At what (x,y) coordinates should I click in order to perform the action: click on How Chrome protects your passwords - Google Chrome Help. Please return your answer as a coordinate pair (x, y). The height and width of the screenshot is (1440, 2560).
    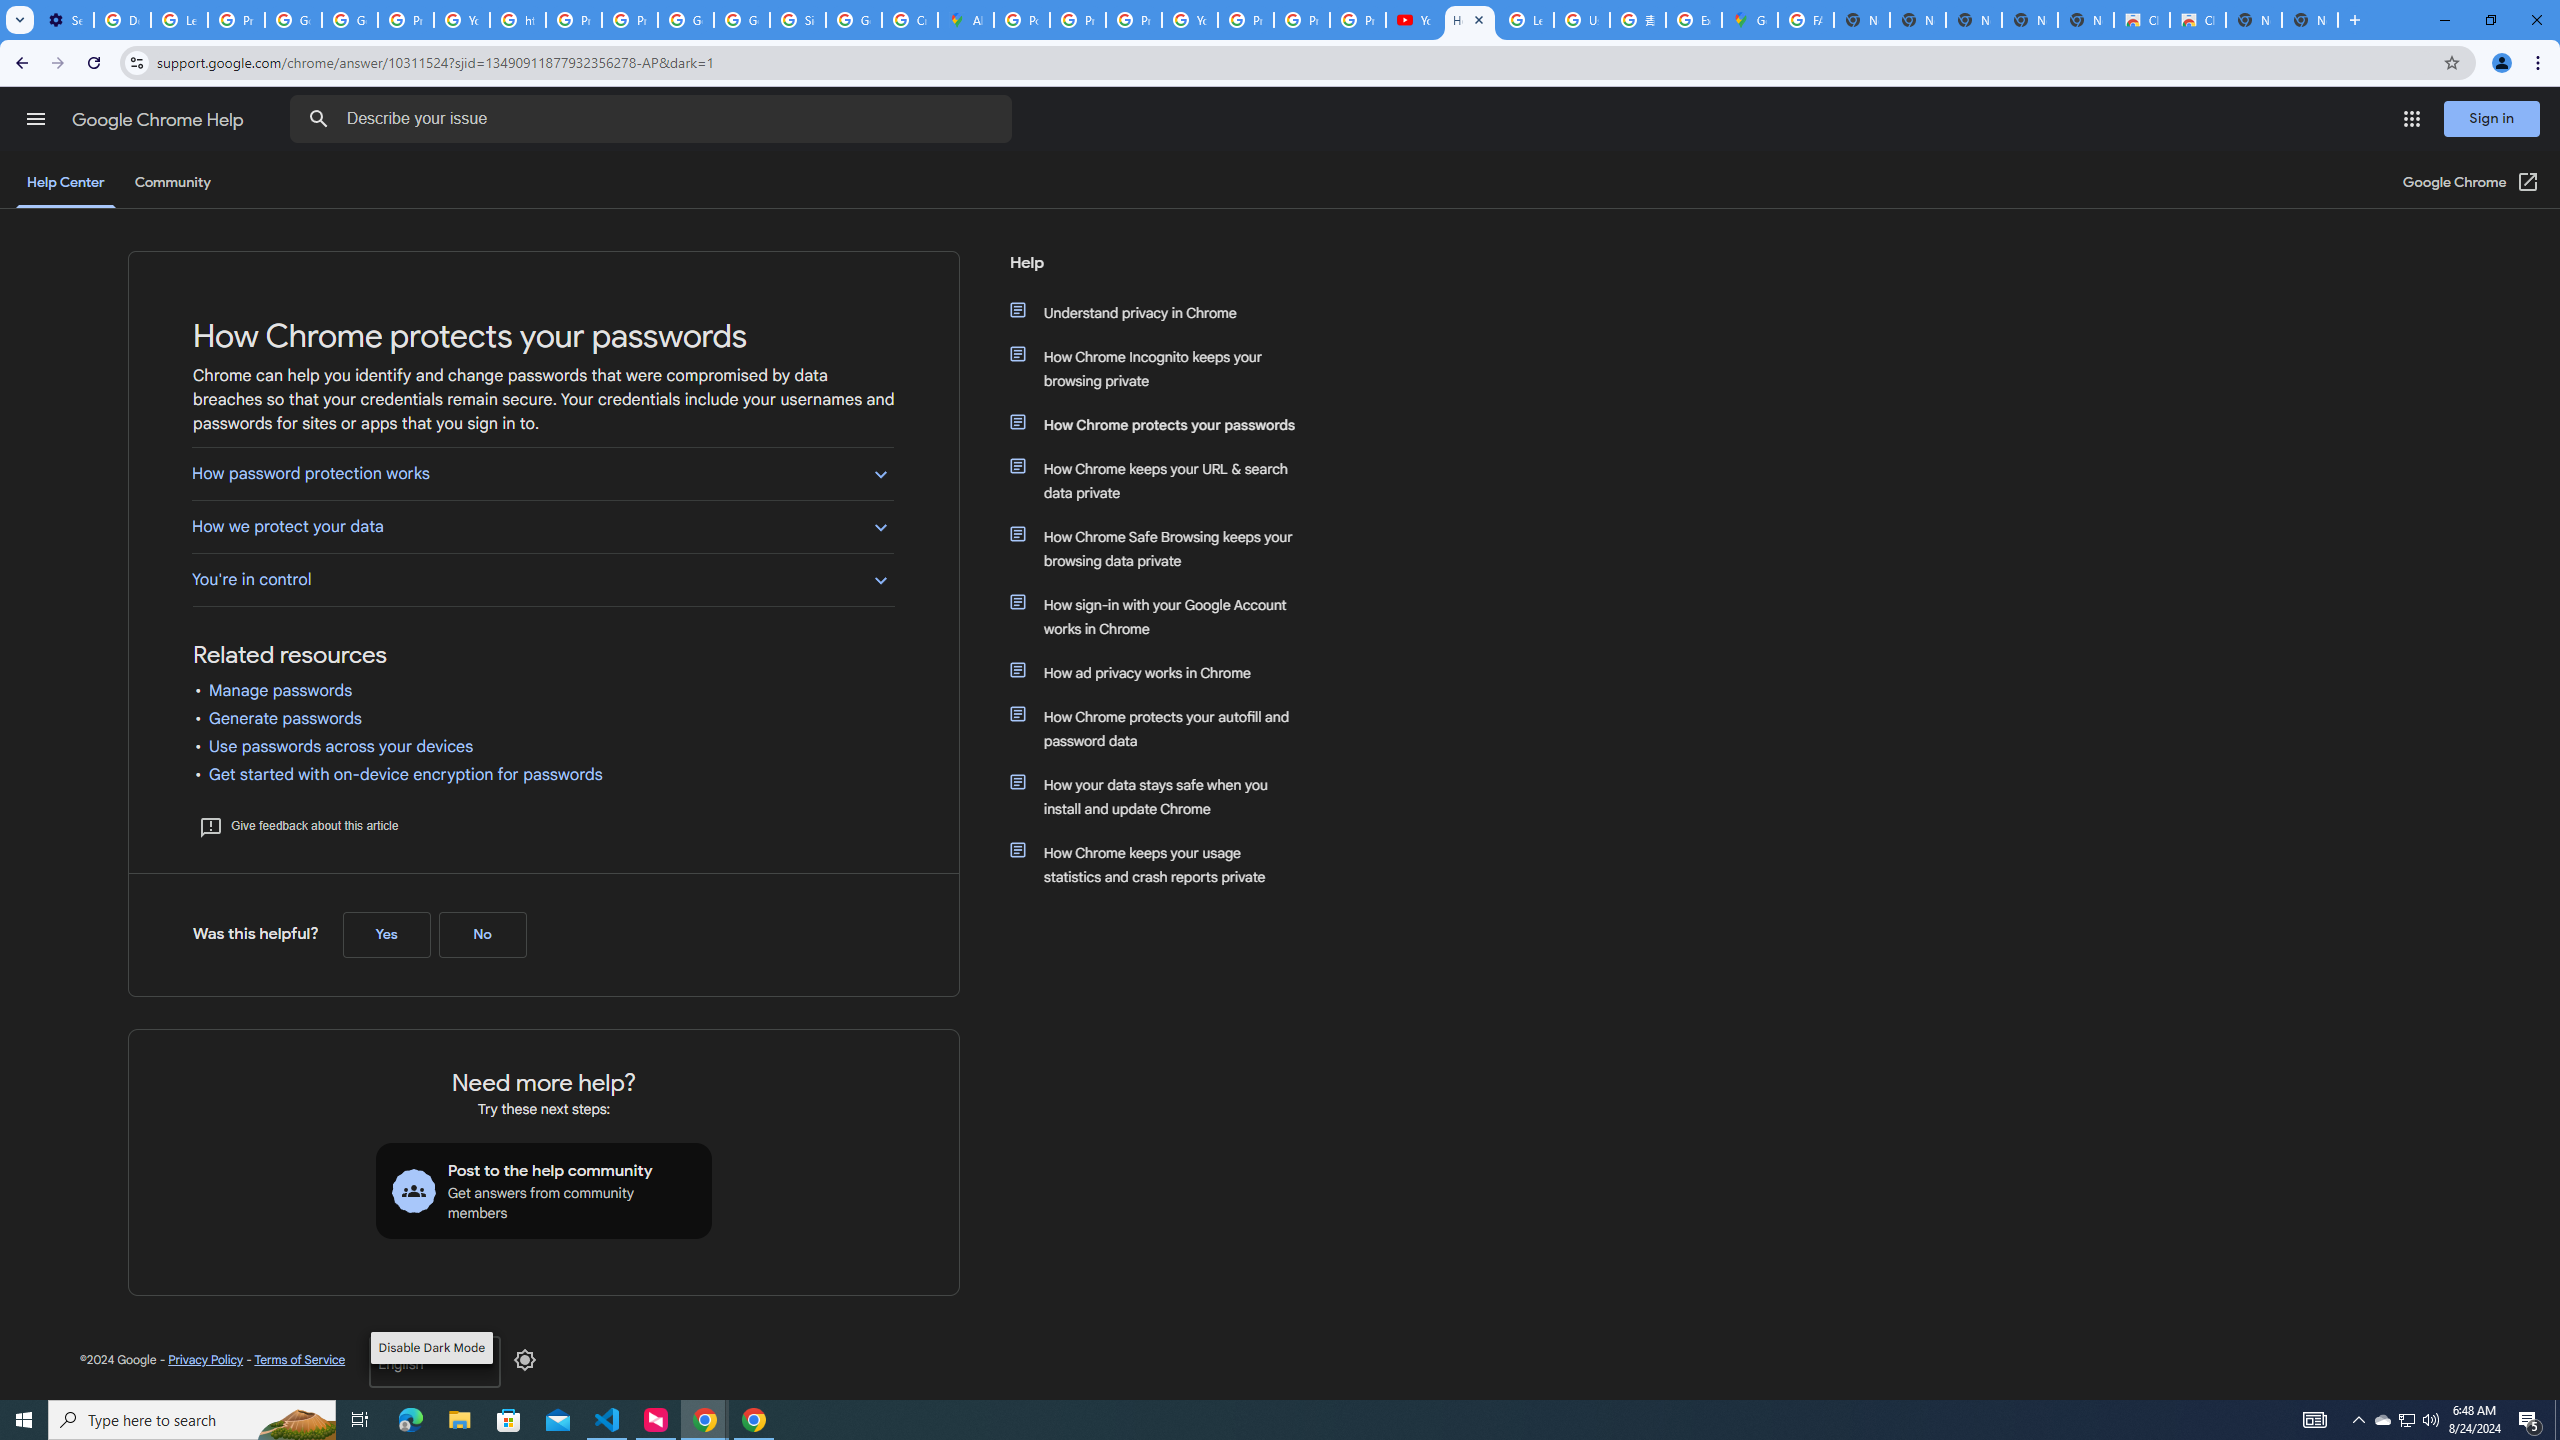
    Looking at the image, I should click on (1470, 20).